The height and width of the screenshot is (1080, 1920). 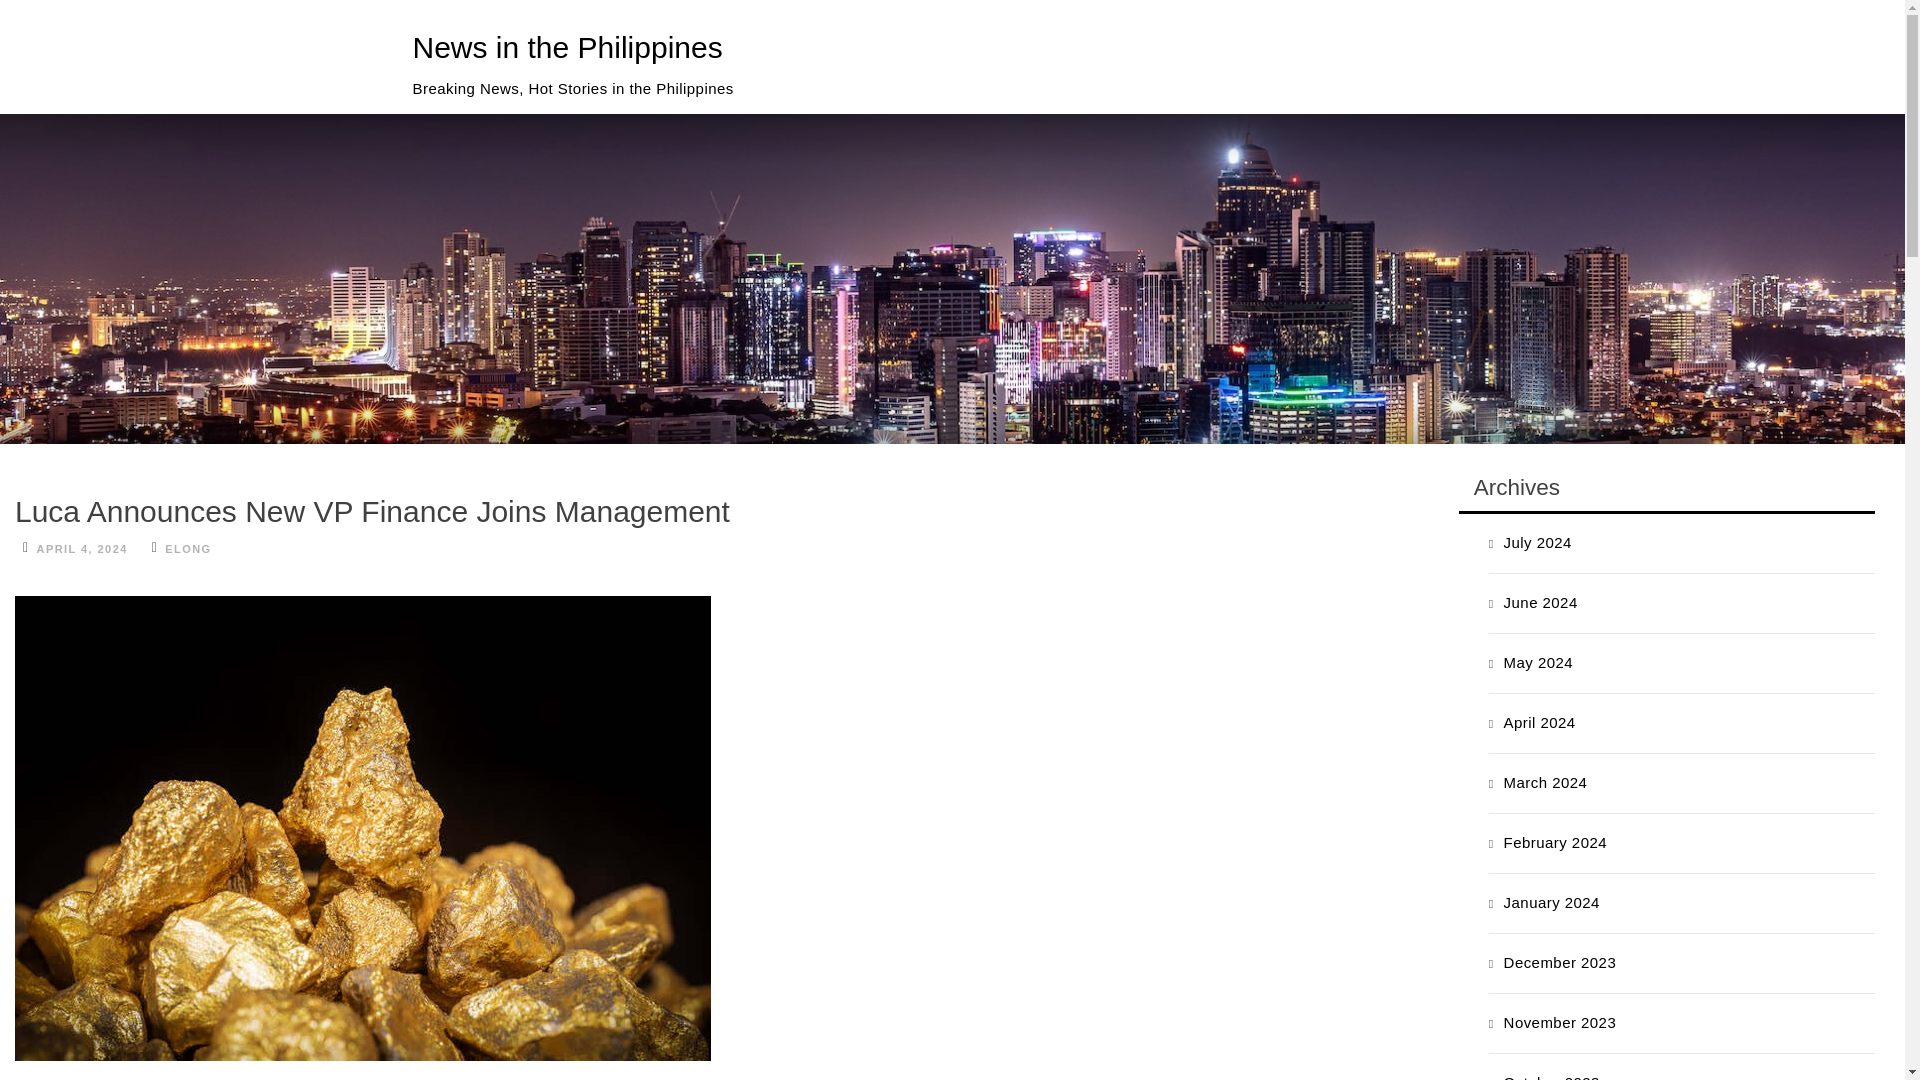 What do you see at coordinates (1538, 542) in the screenshot?
I see `July 2024` at bounding box center [1538, 542].